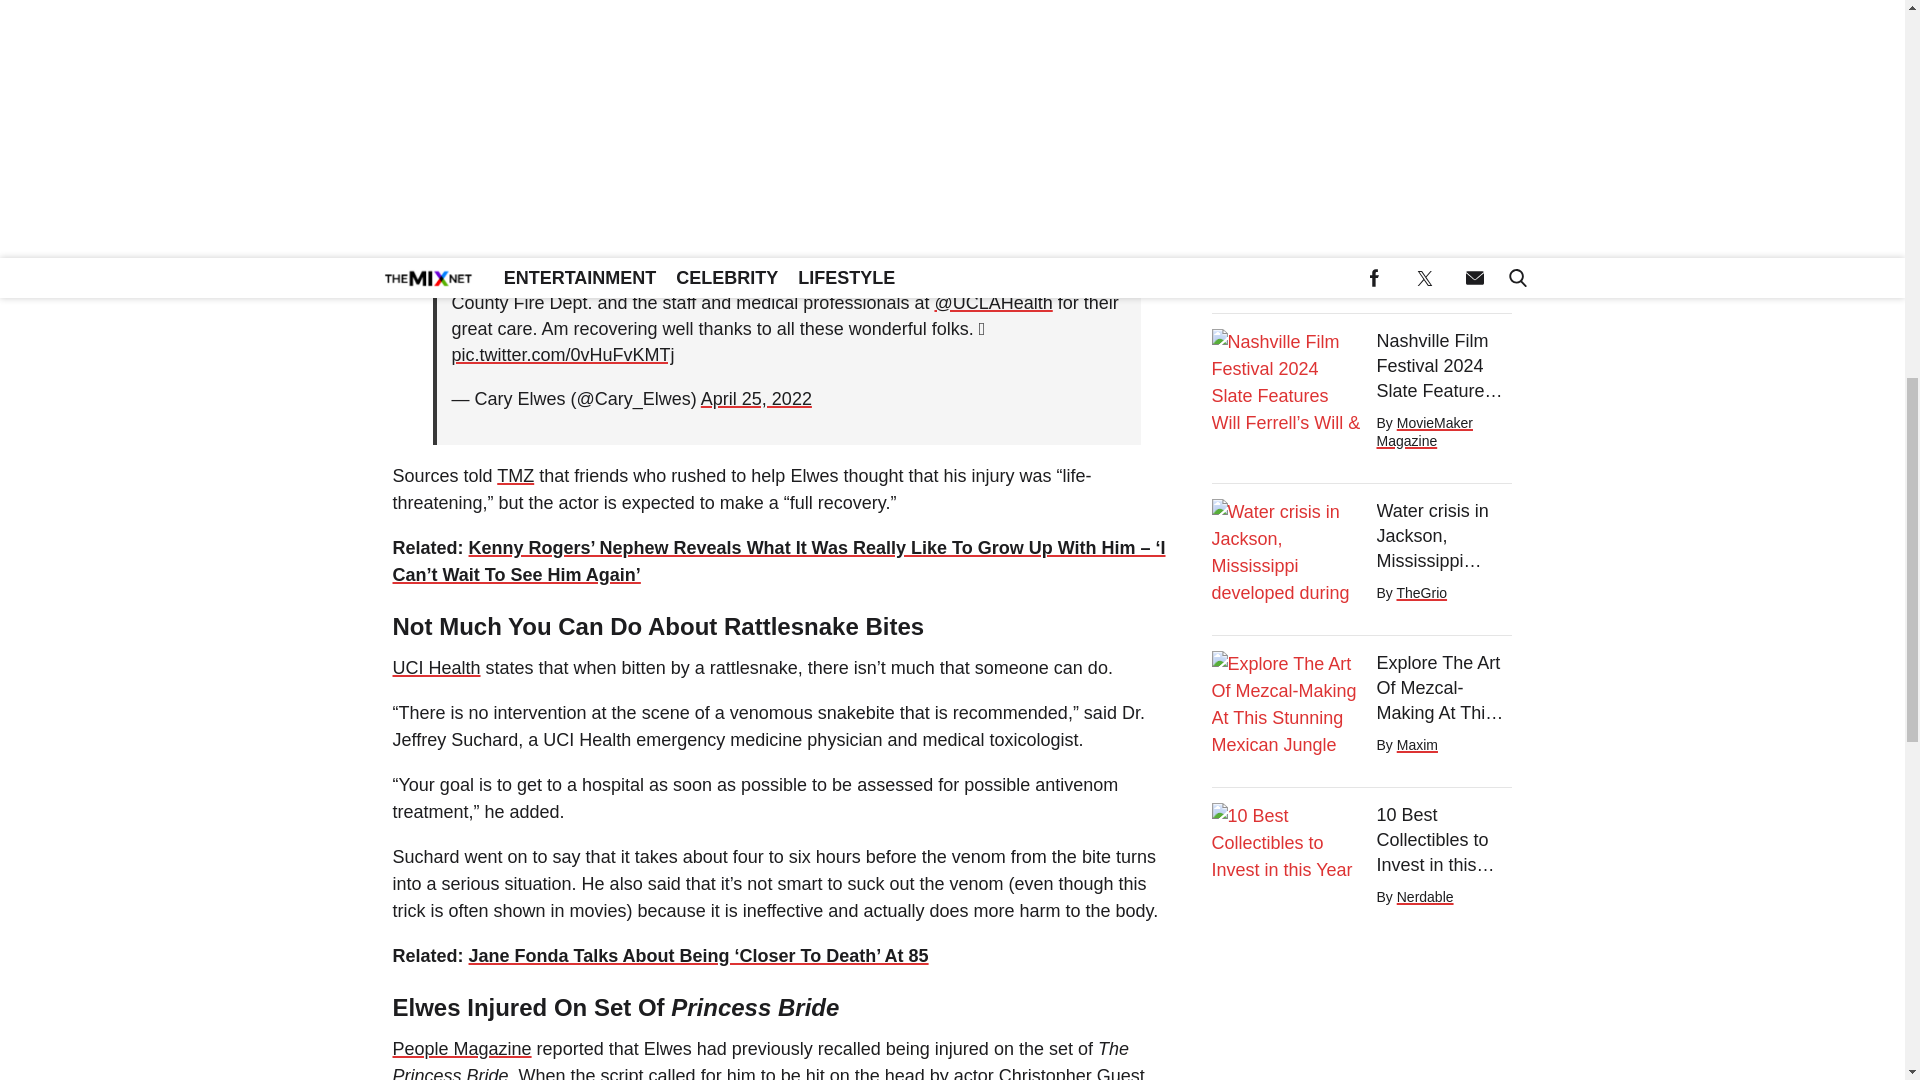 The width and height of the screenshot is (1920, 1080). What do you see at coordinates (461, 1048) in the screenshot?
I see `People Magazine` at bounding box center [461, 1048].